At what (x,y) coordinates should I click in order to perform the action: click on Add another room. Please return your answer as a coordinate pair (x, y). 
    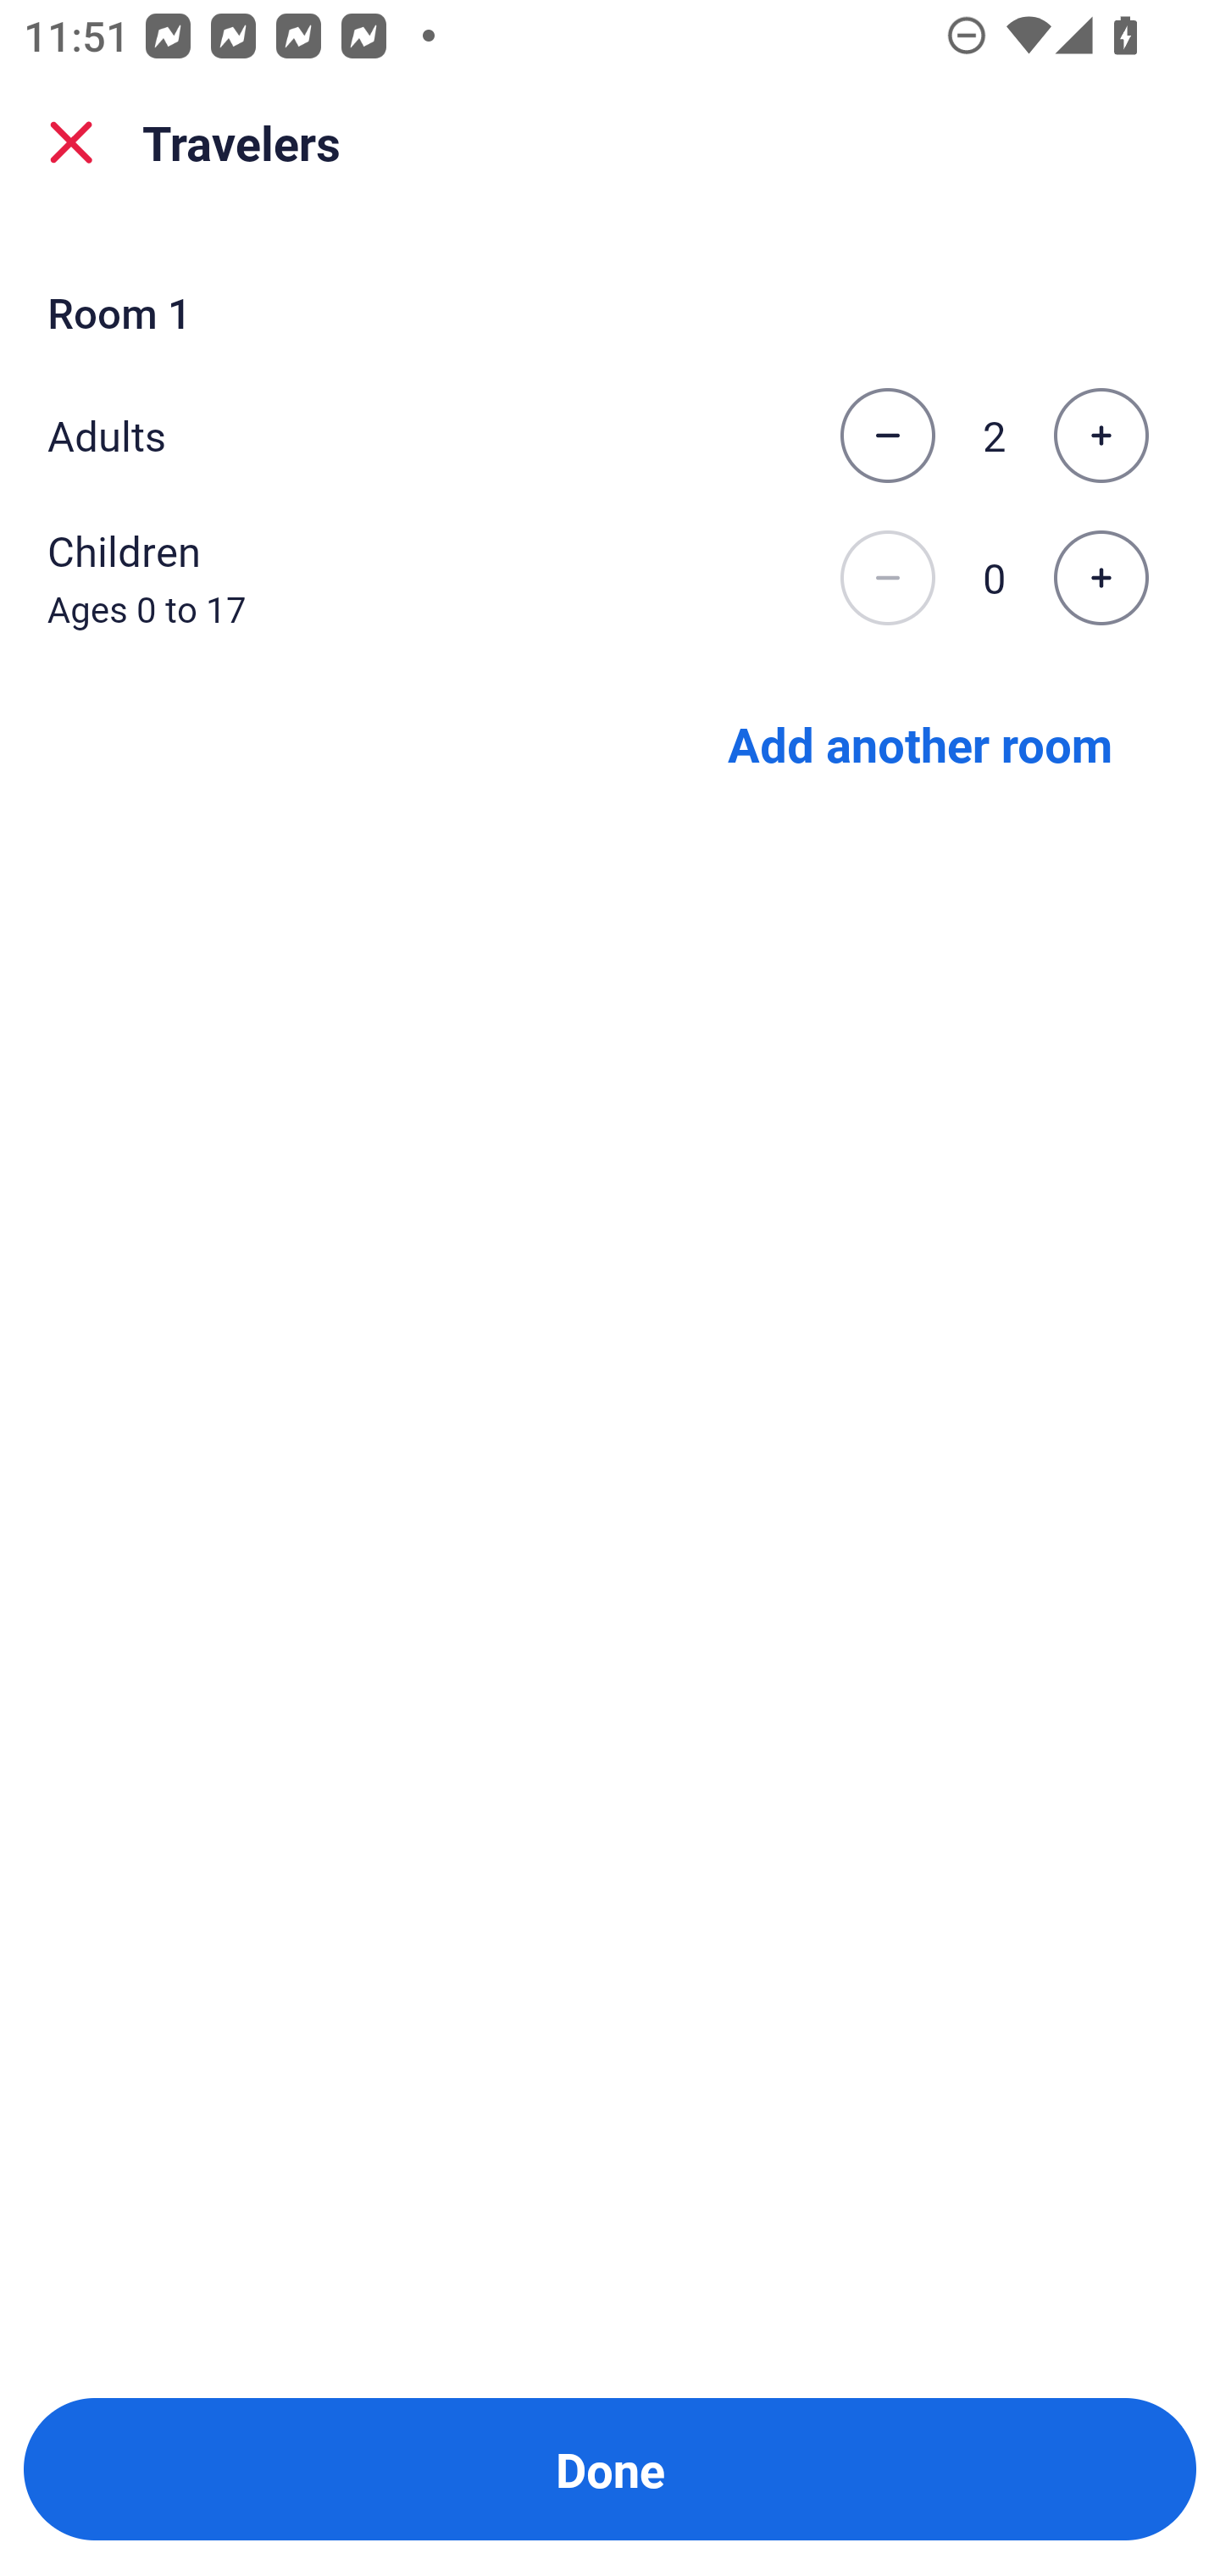
    Looking at the image, I should click on (920, 742).